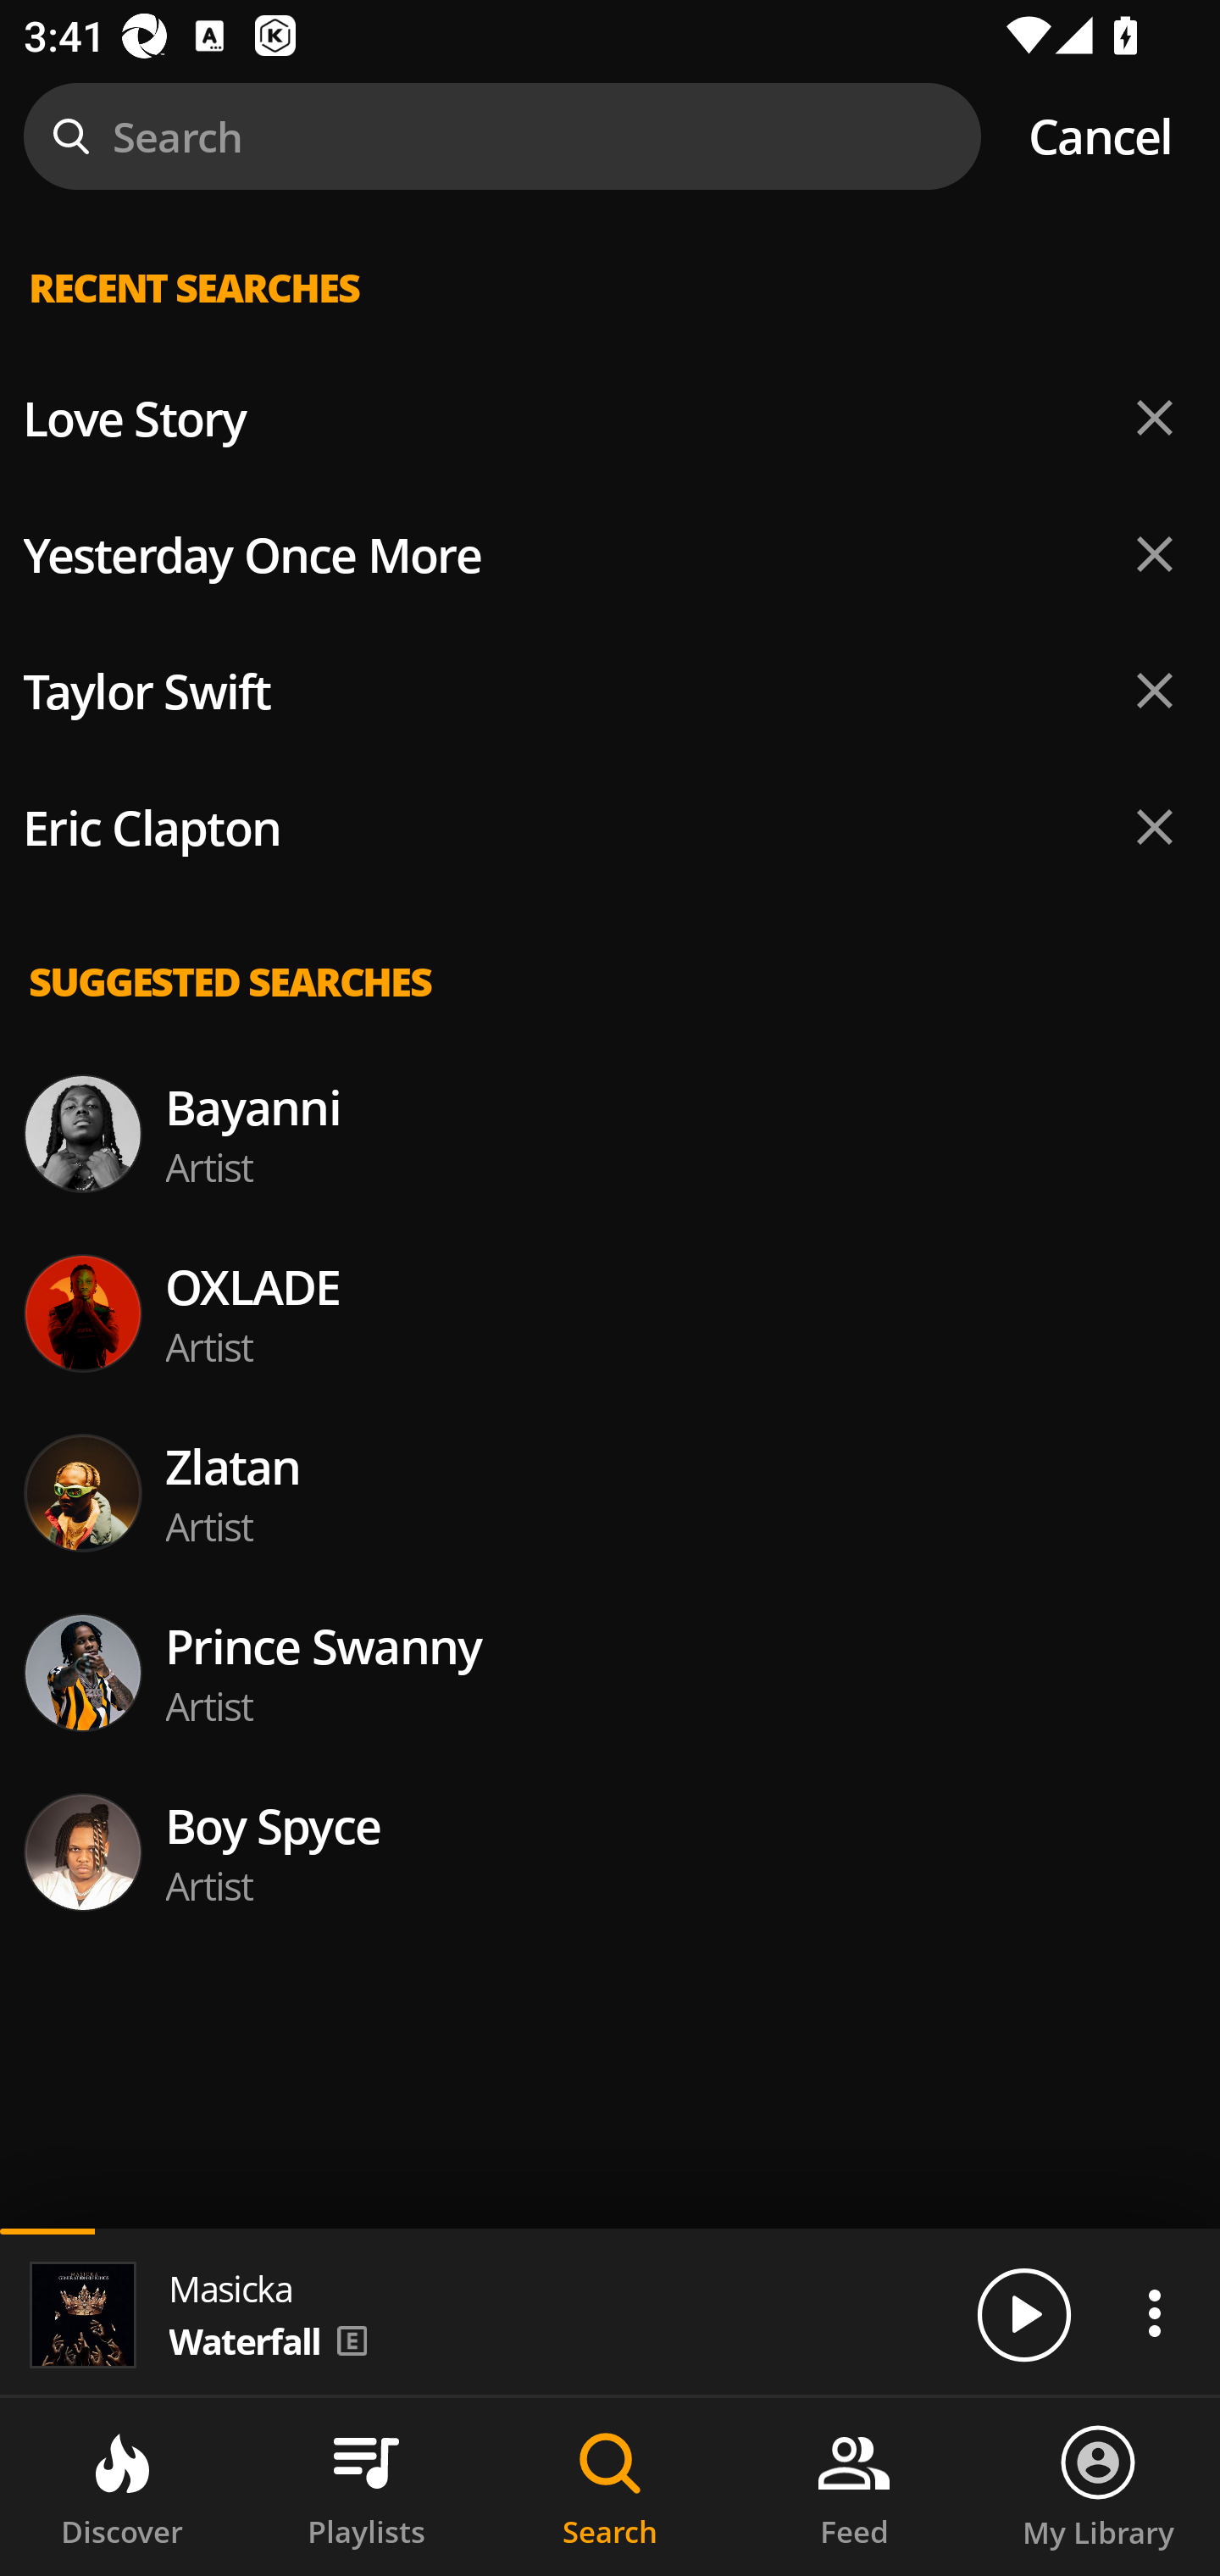  What do you see at coordinates (1154, 690) in the screenshot?
I see `Delete` at bounding box center [1154, 690].